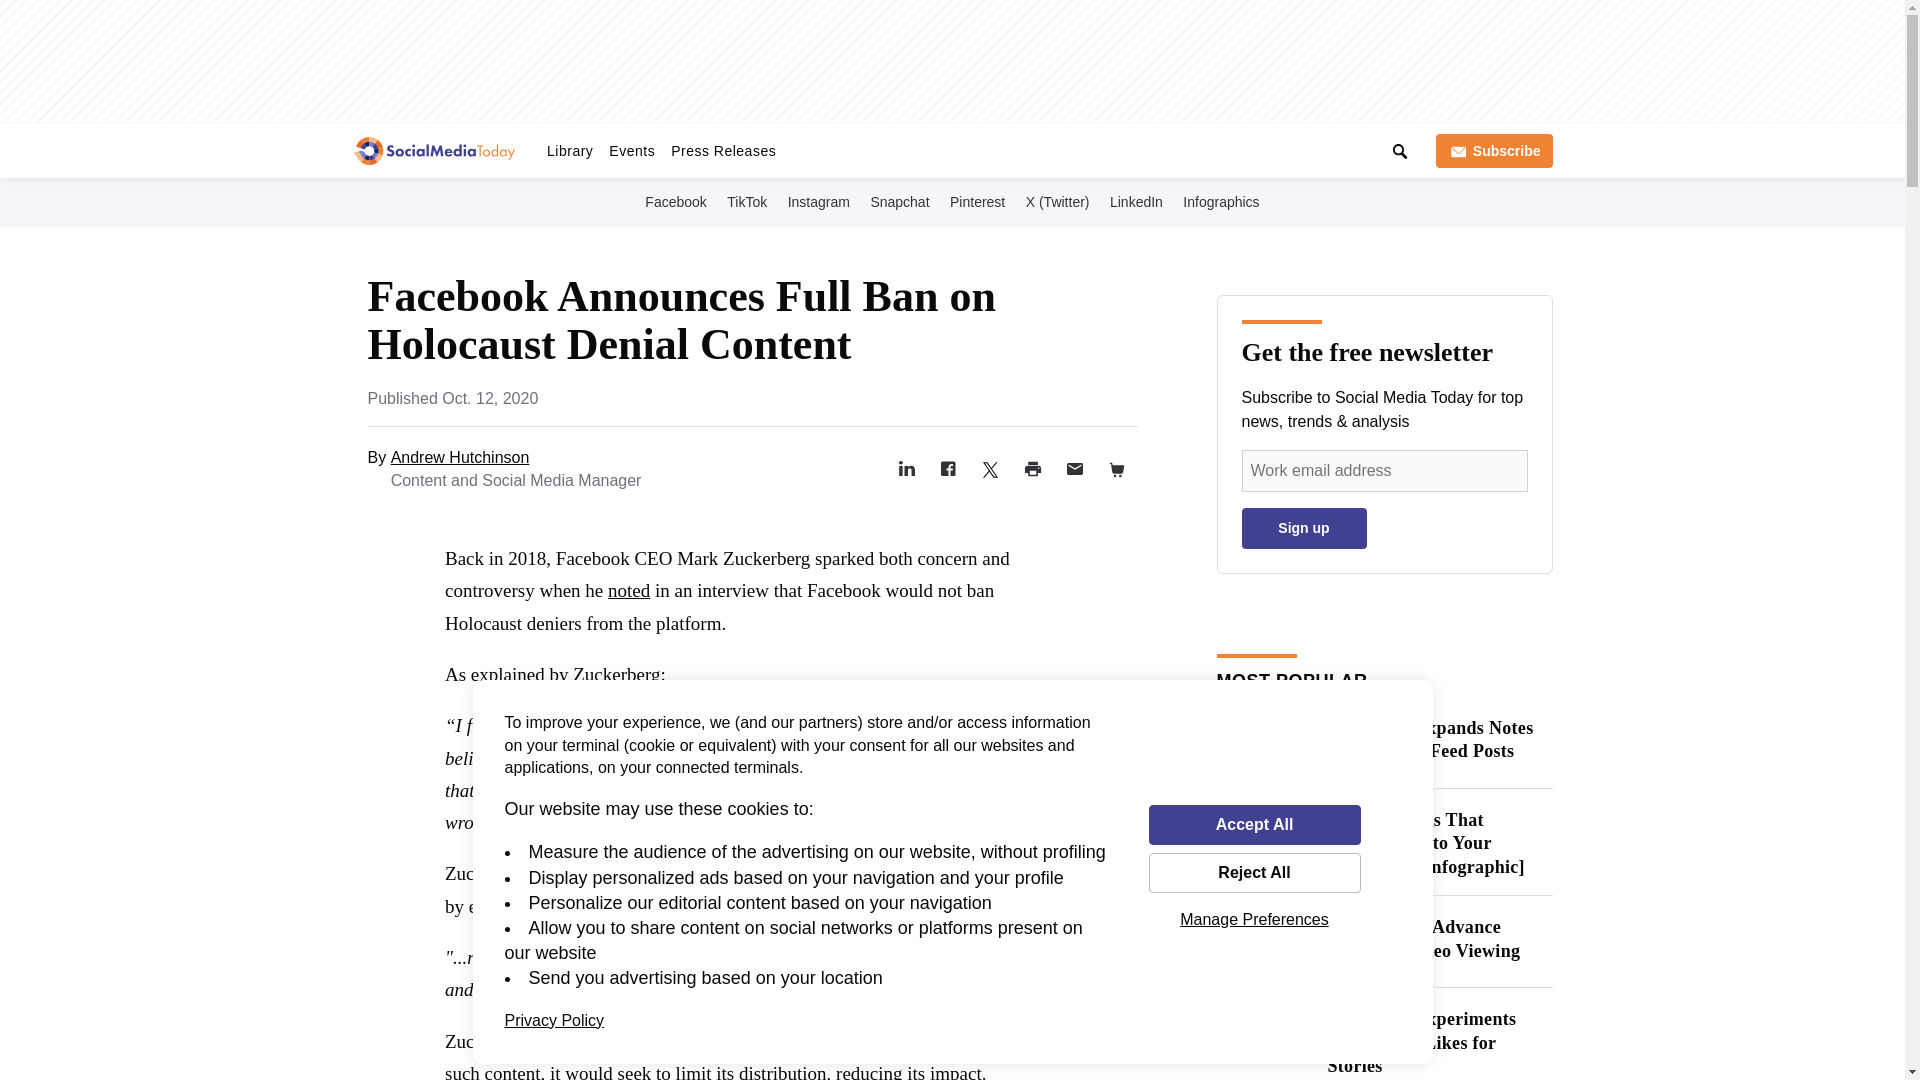 The height and width of the screenshot is (1080, 1920). What do you see at coordinates (824, 146) in the screenshot?
I see `Live Twitter Chat` at bounding box center [824, 146].